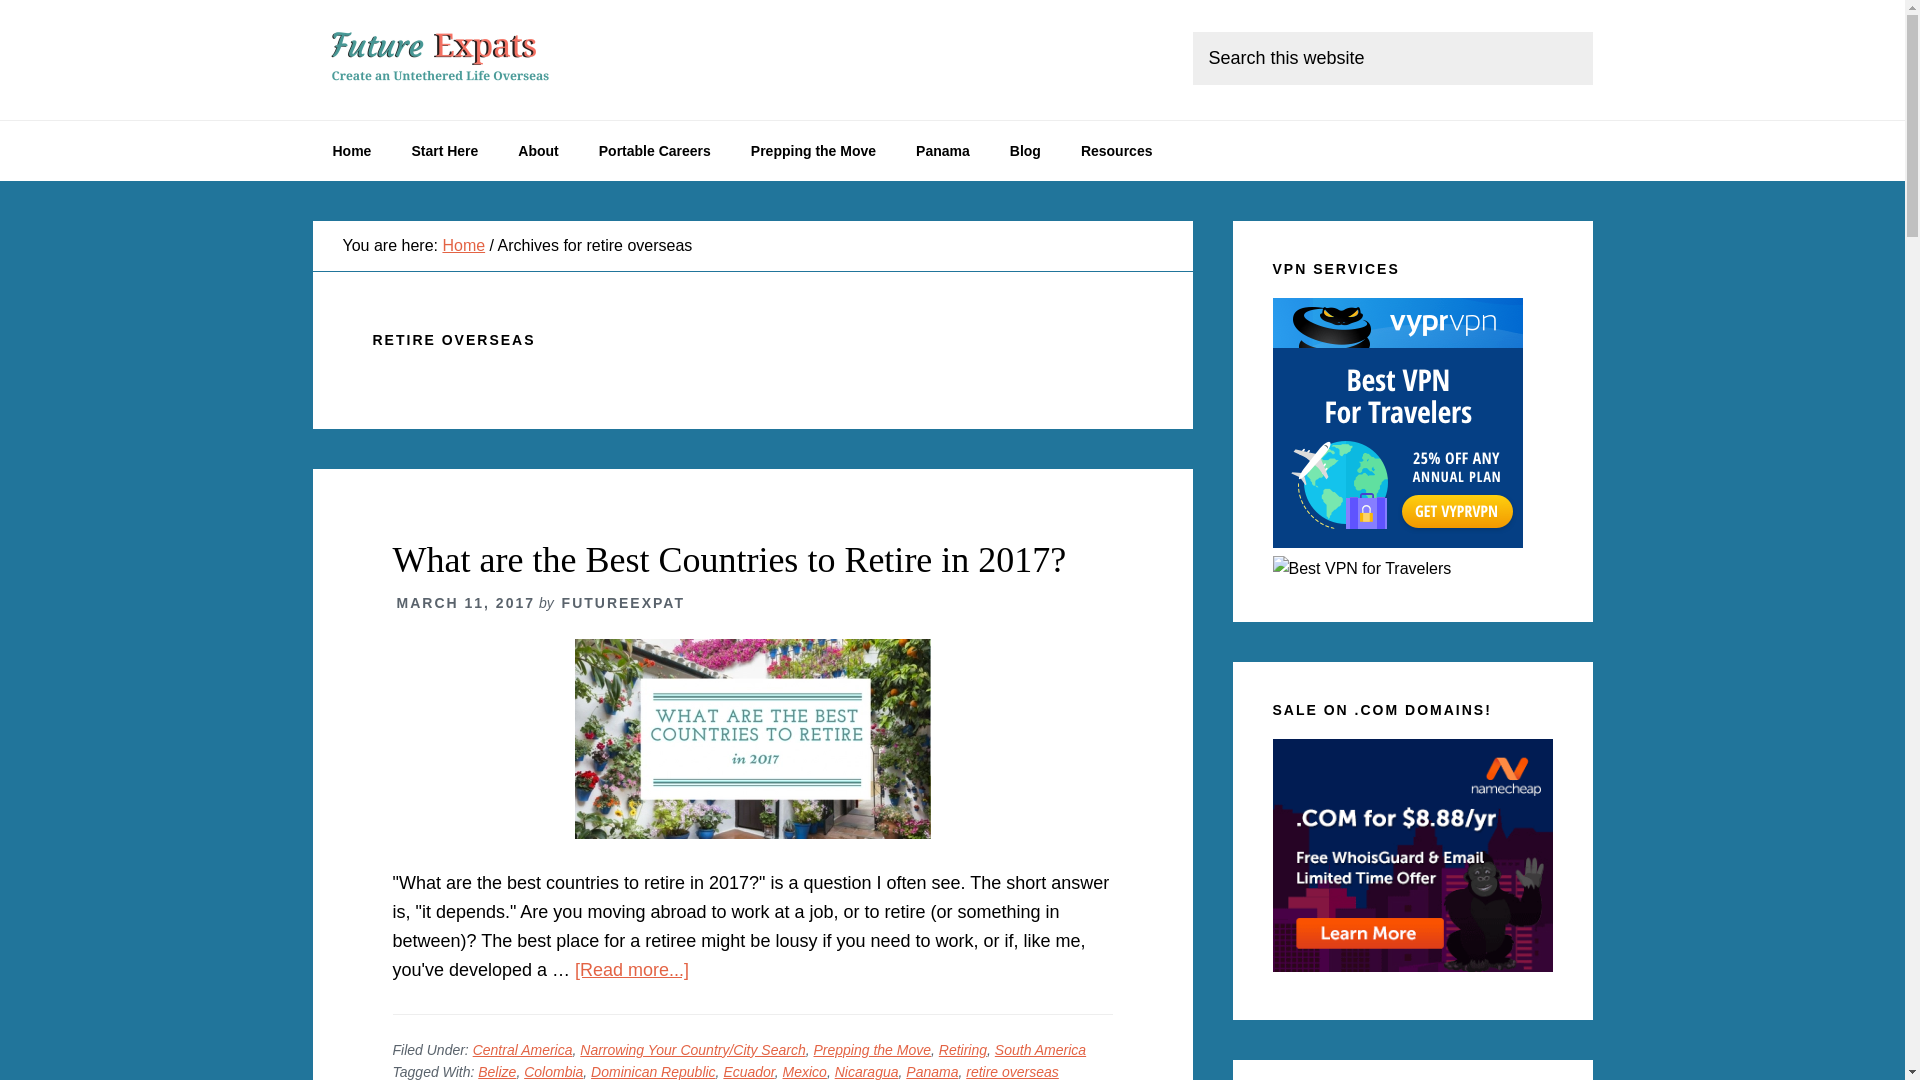 The image size is (1920, 1080). What do you see at coordinates (351, 150) in the screenshot?
I see `Home` at bounding box center [351, 150].